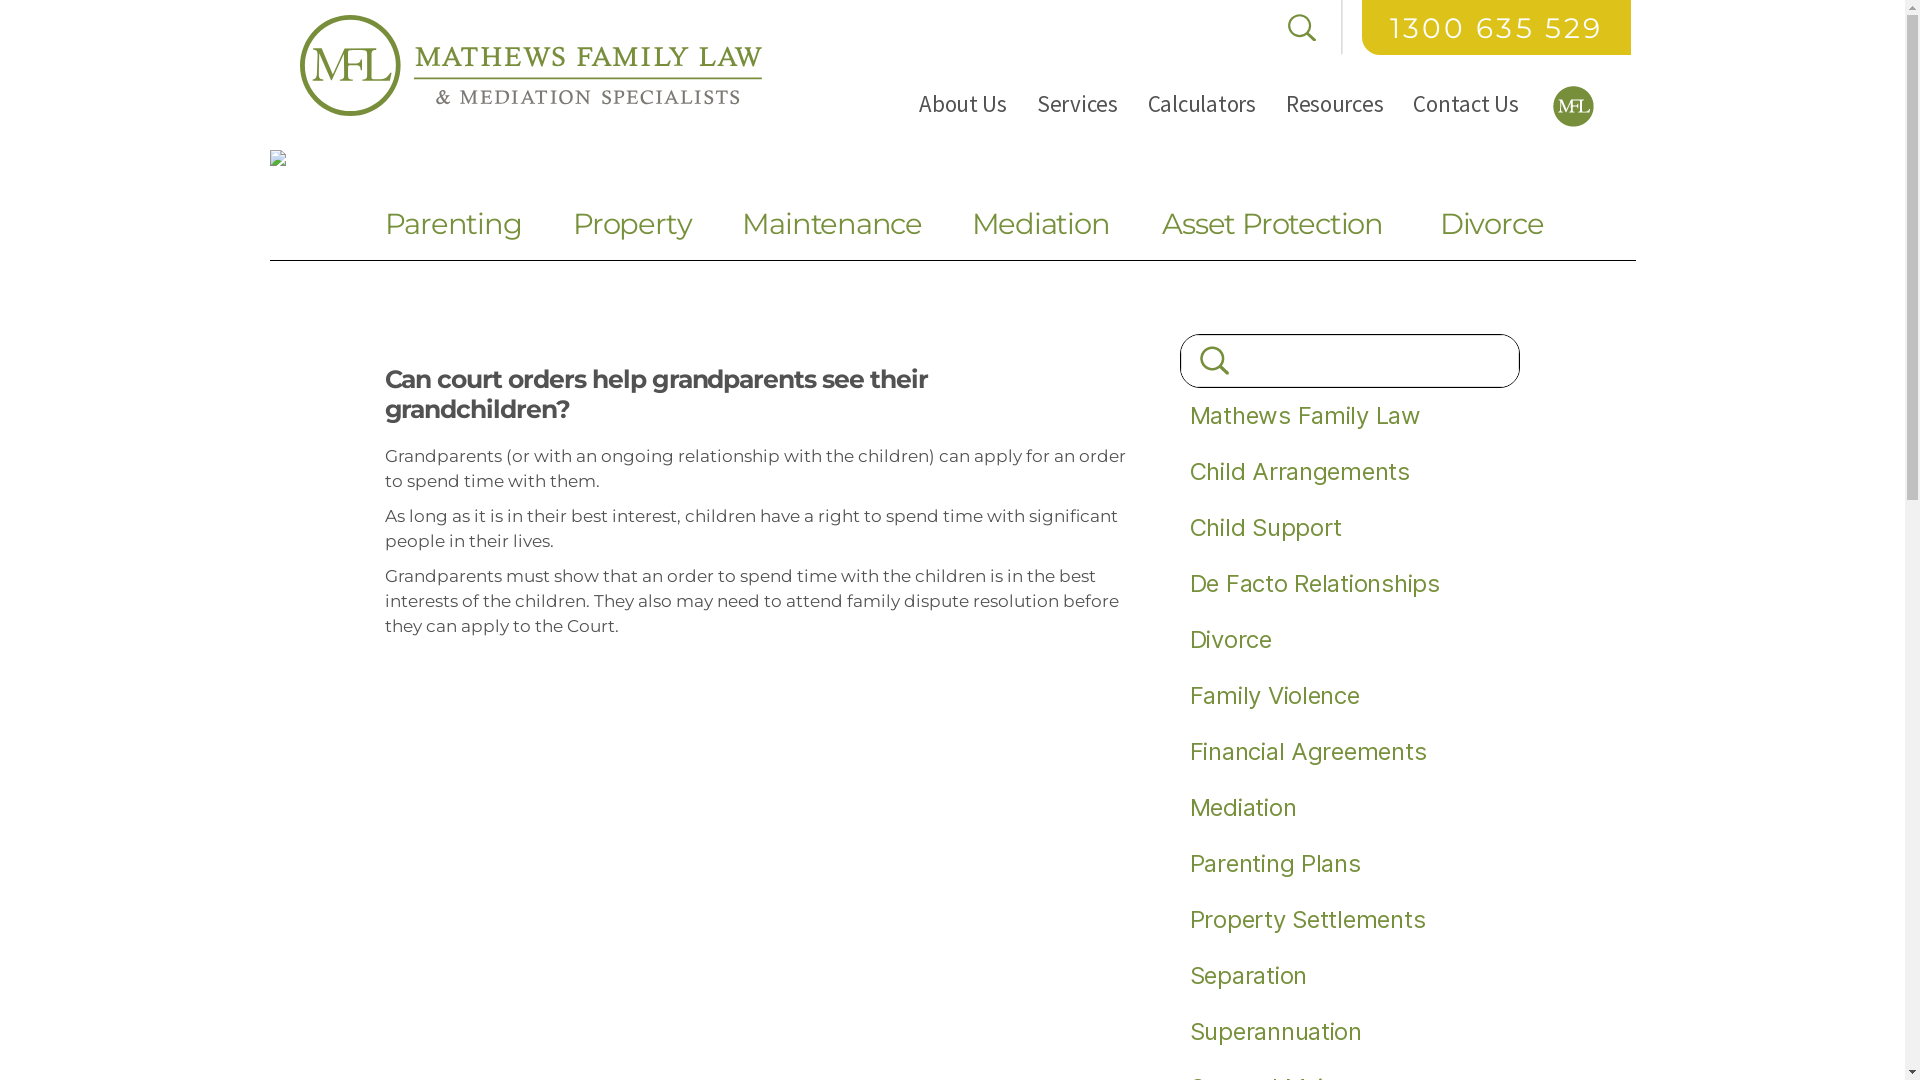 This screenshot has width=1920, height=1080. I want to click on Separation, so click(1248, 976).